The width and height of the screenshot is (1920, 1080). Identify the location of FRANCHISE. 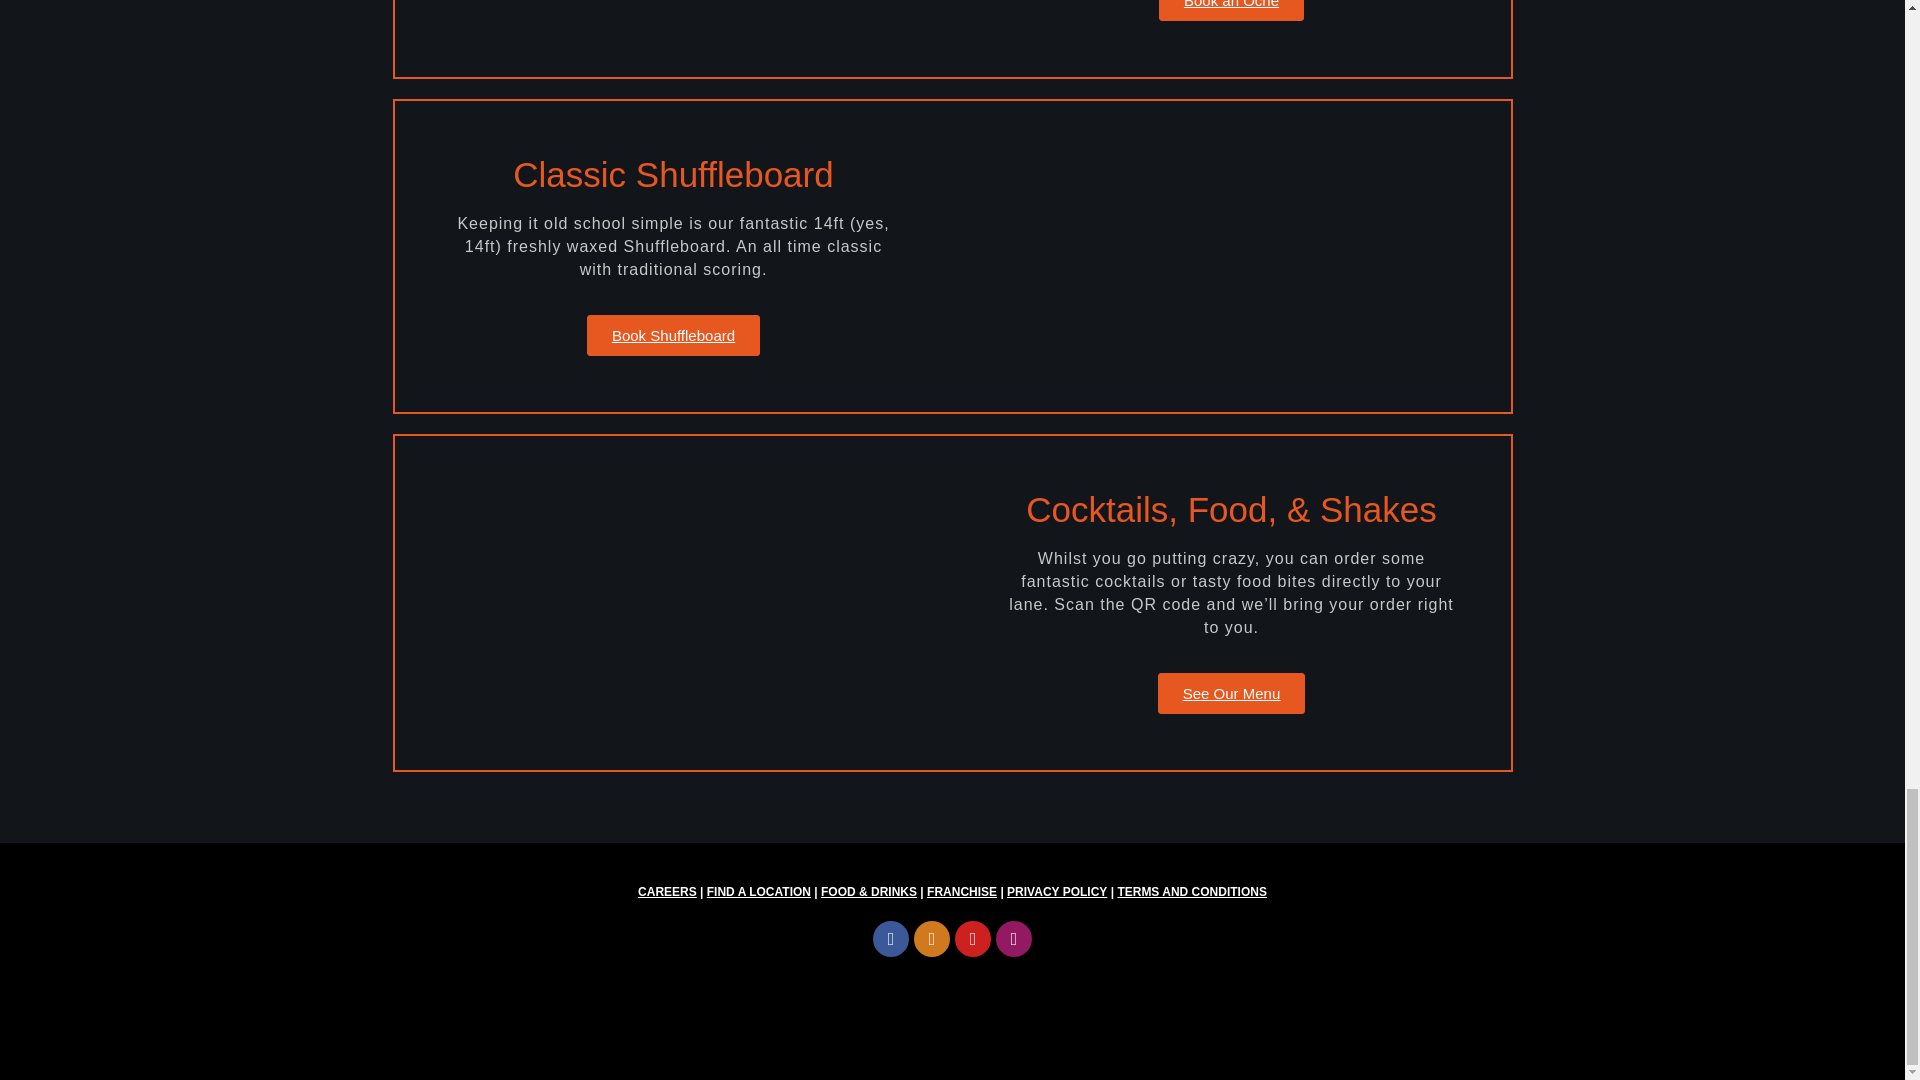
(962, 891).